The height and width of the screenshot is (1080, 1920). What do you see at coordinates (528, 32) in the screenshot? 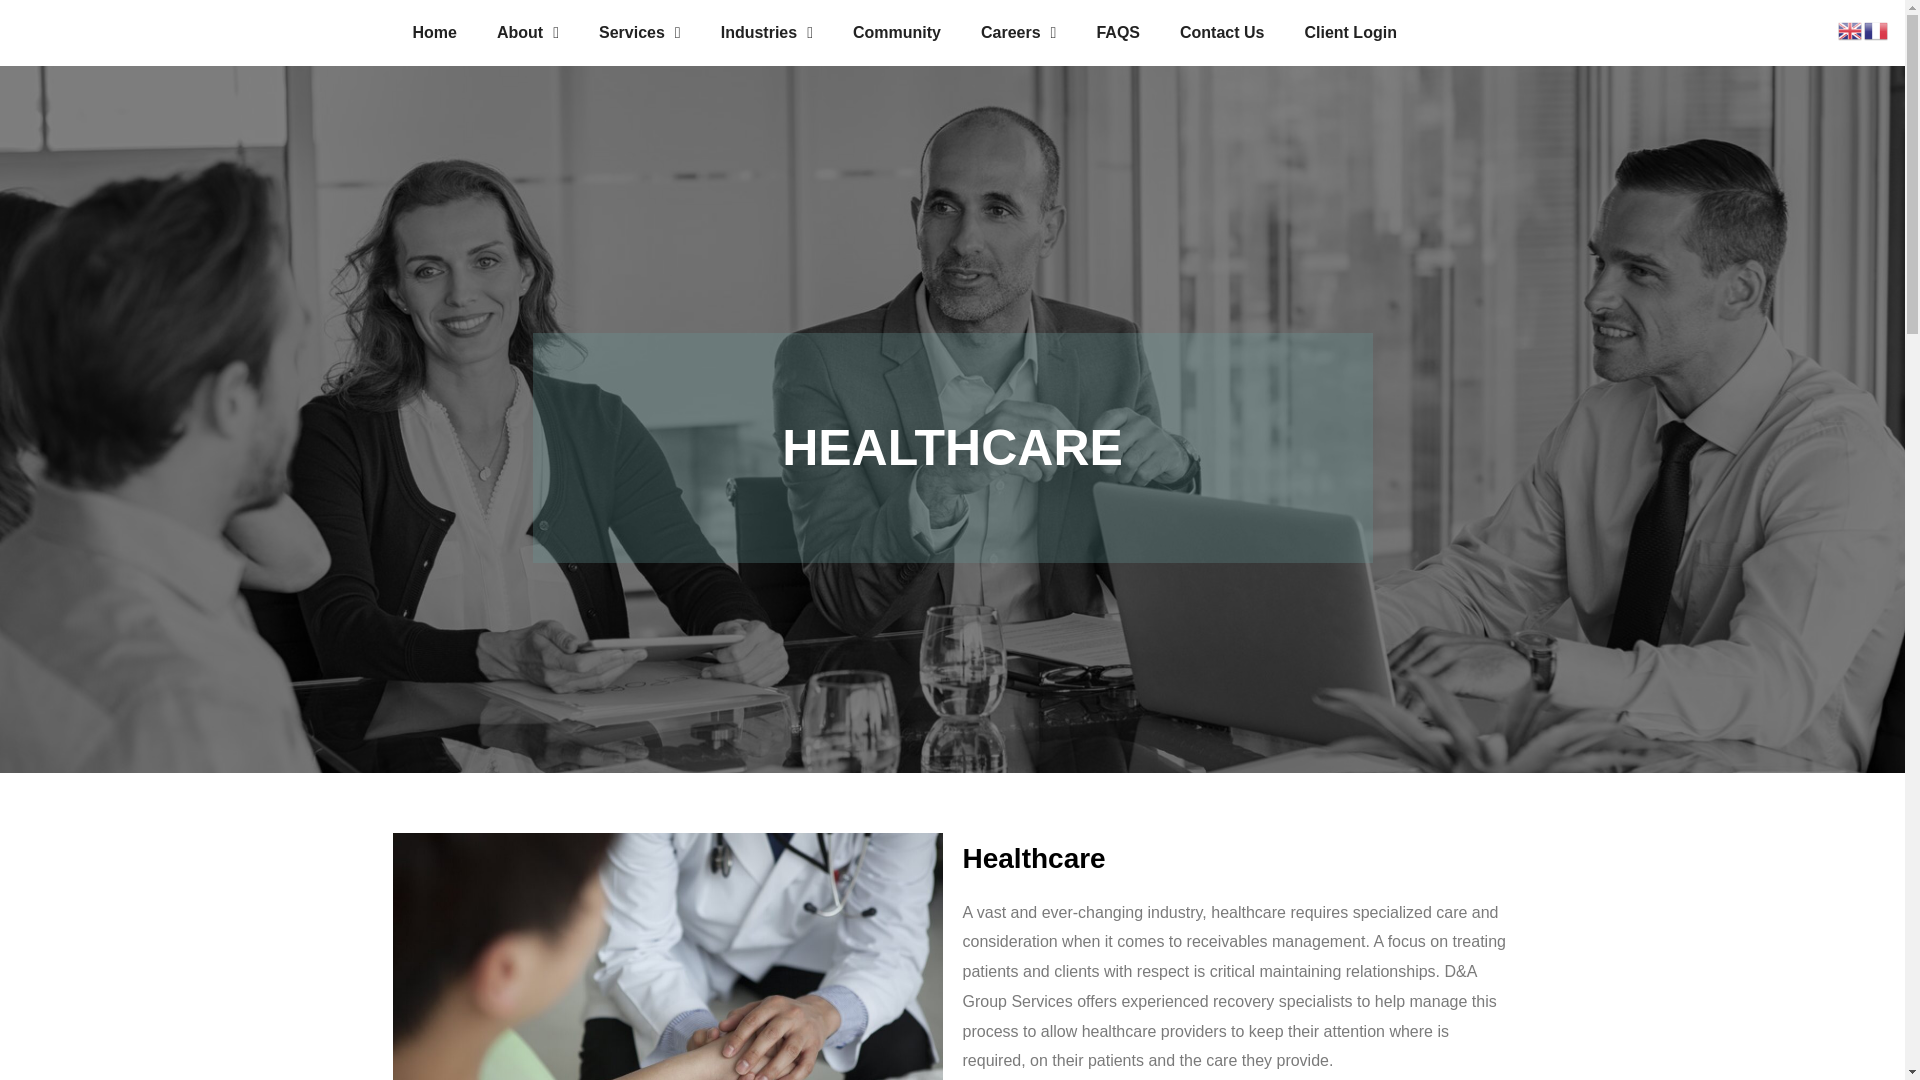
I see `About` at bounding box center [528, 32].